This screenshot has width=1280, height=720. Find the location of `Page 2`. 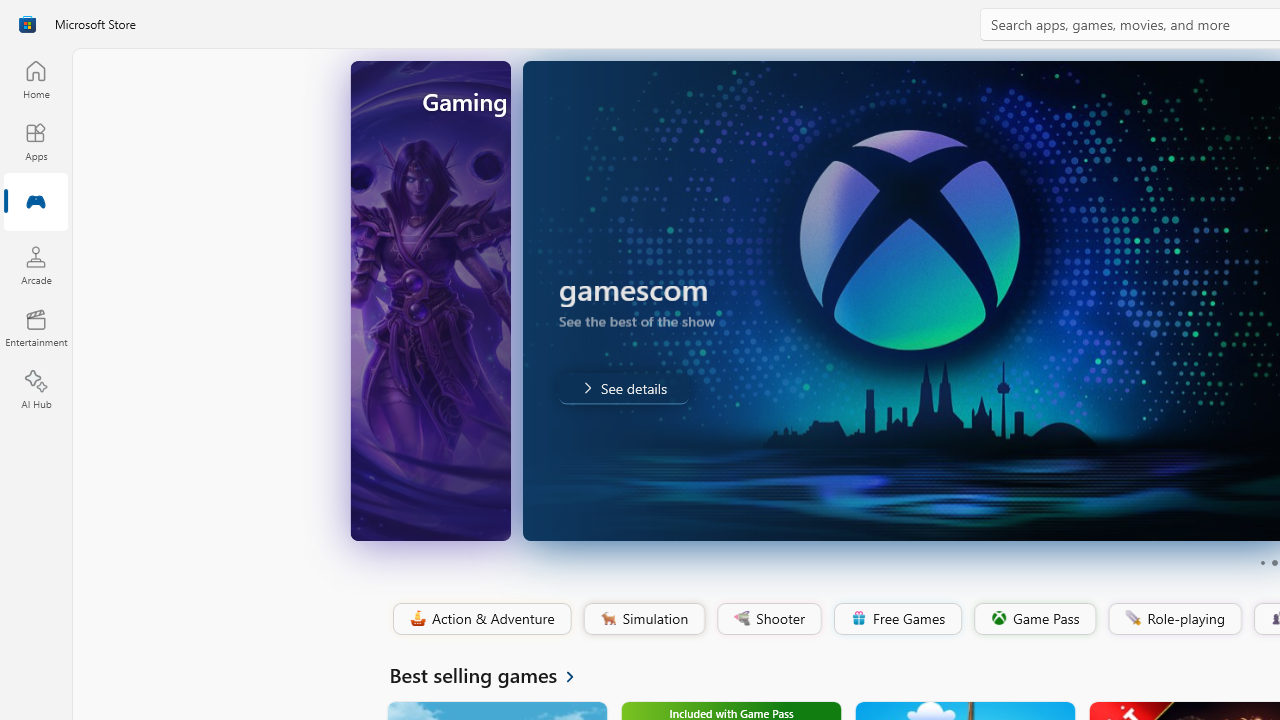

Page 2 is located at coordinates (1274, 562).